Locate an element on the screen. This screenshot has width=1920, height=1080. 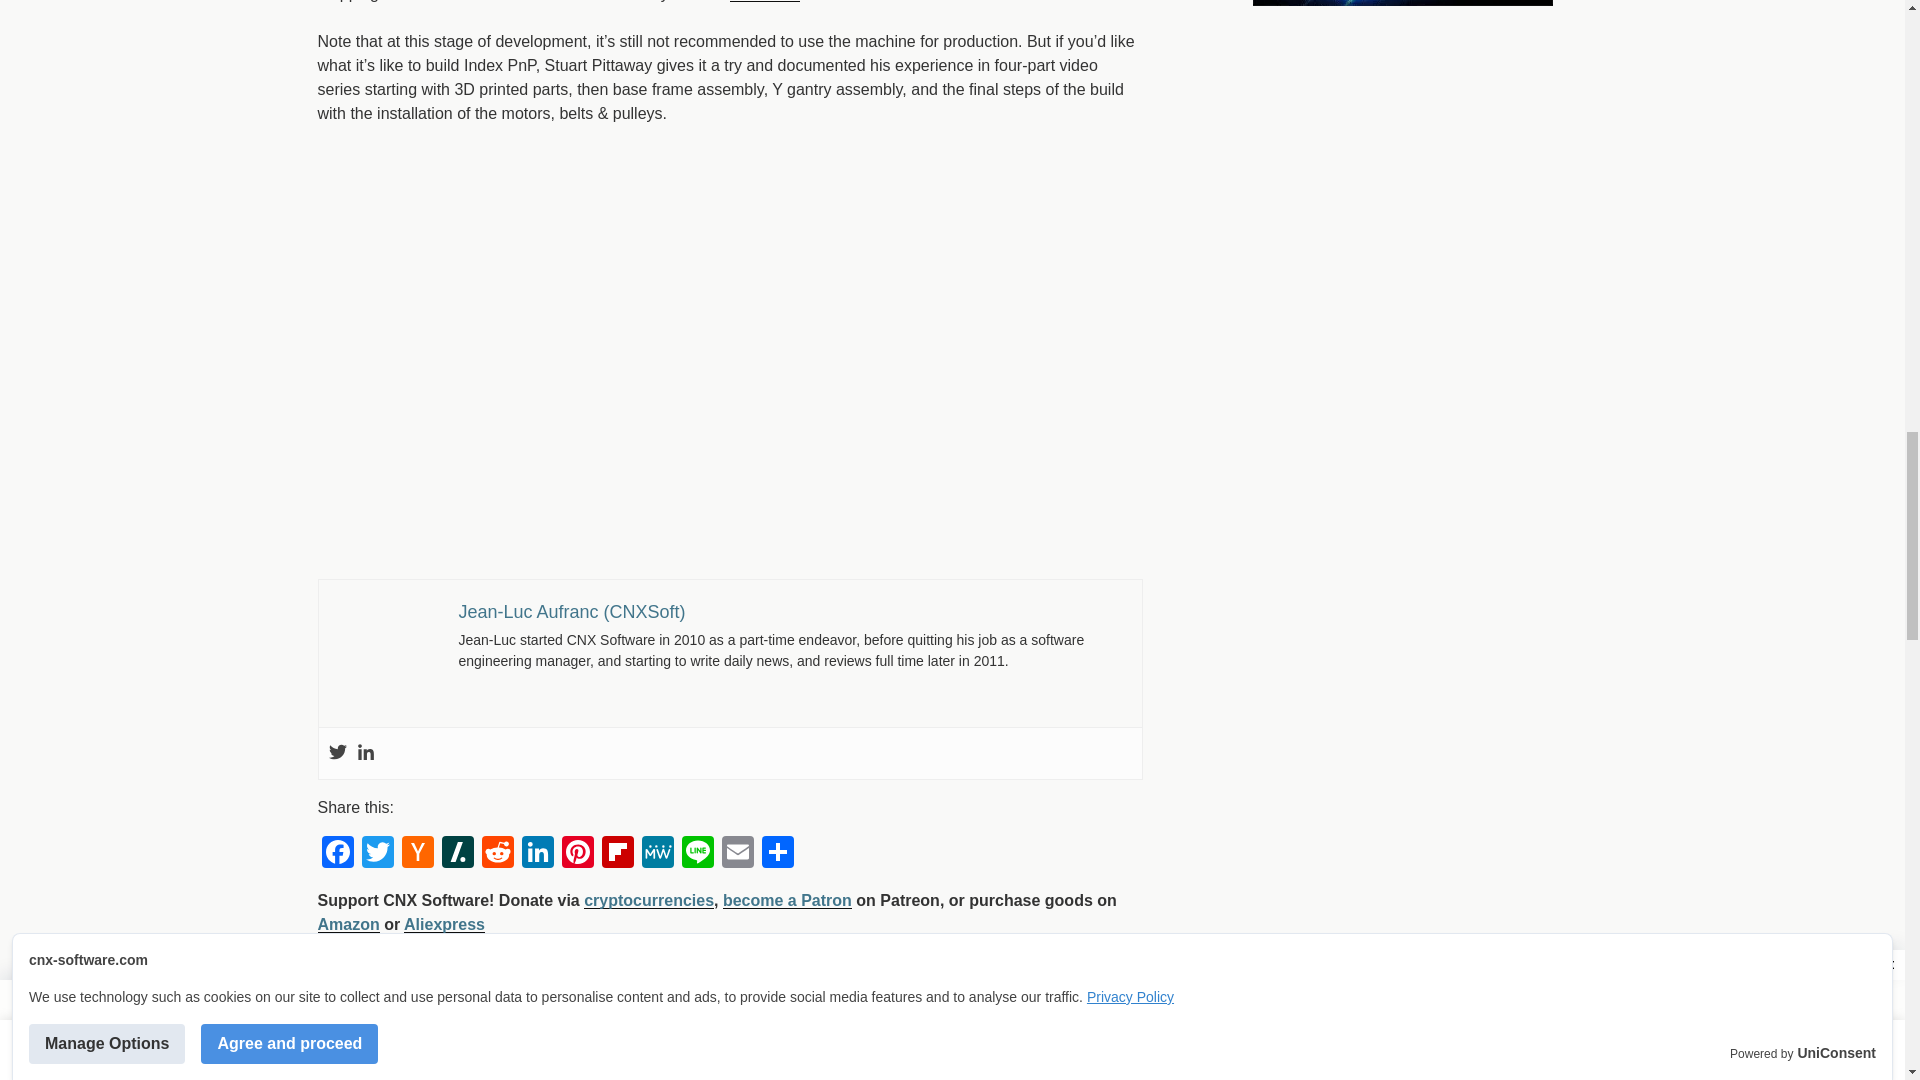
LinkedIn is located at coordinates (538, 854).